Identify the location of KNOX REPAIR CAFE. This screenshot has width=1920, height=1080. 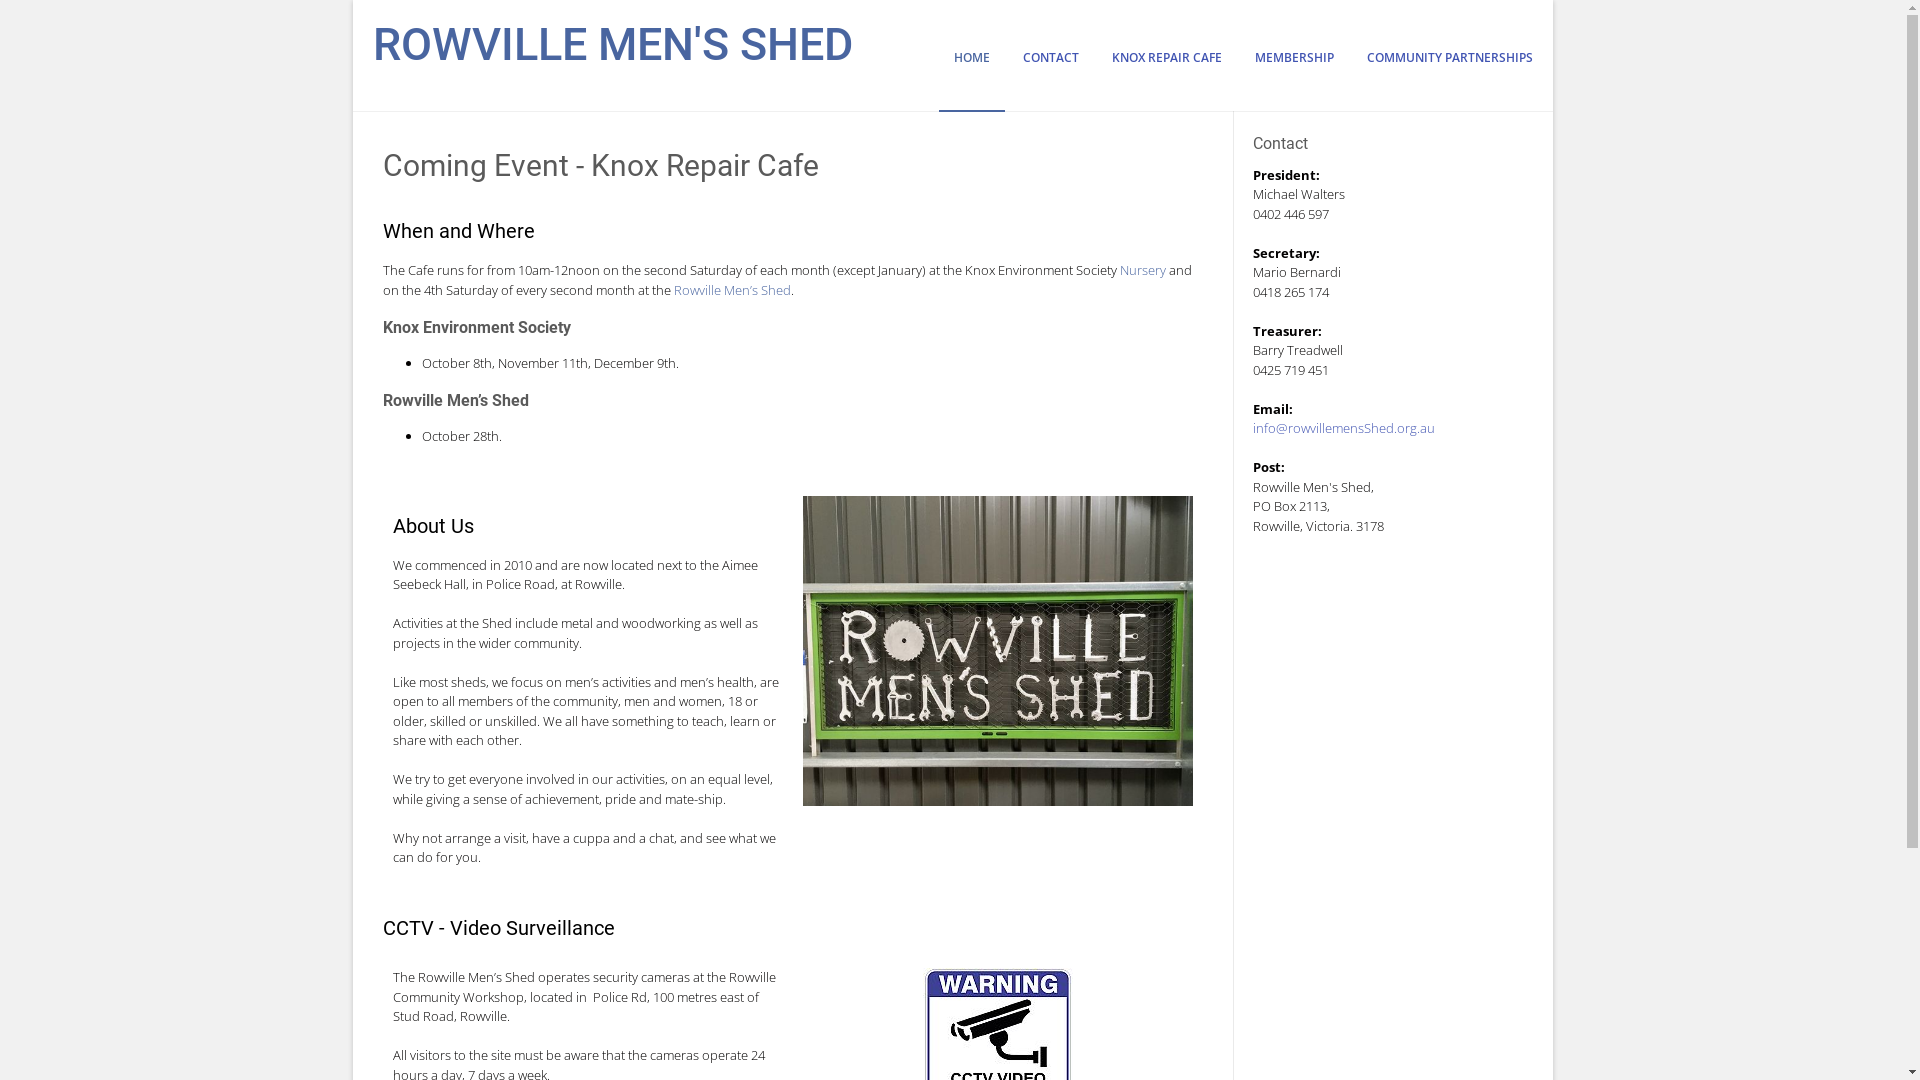
(1166, 72).